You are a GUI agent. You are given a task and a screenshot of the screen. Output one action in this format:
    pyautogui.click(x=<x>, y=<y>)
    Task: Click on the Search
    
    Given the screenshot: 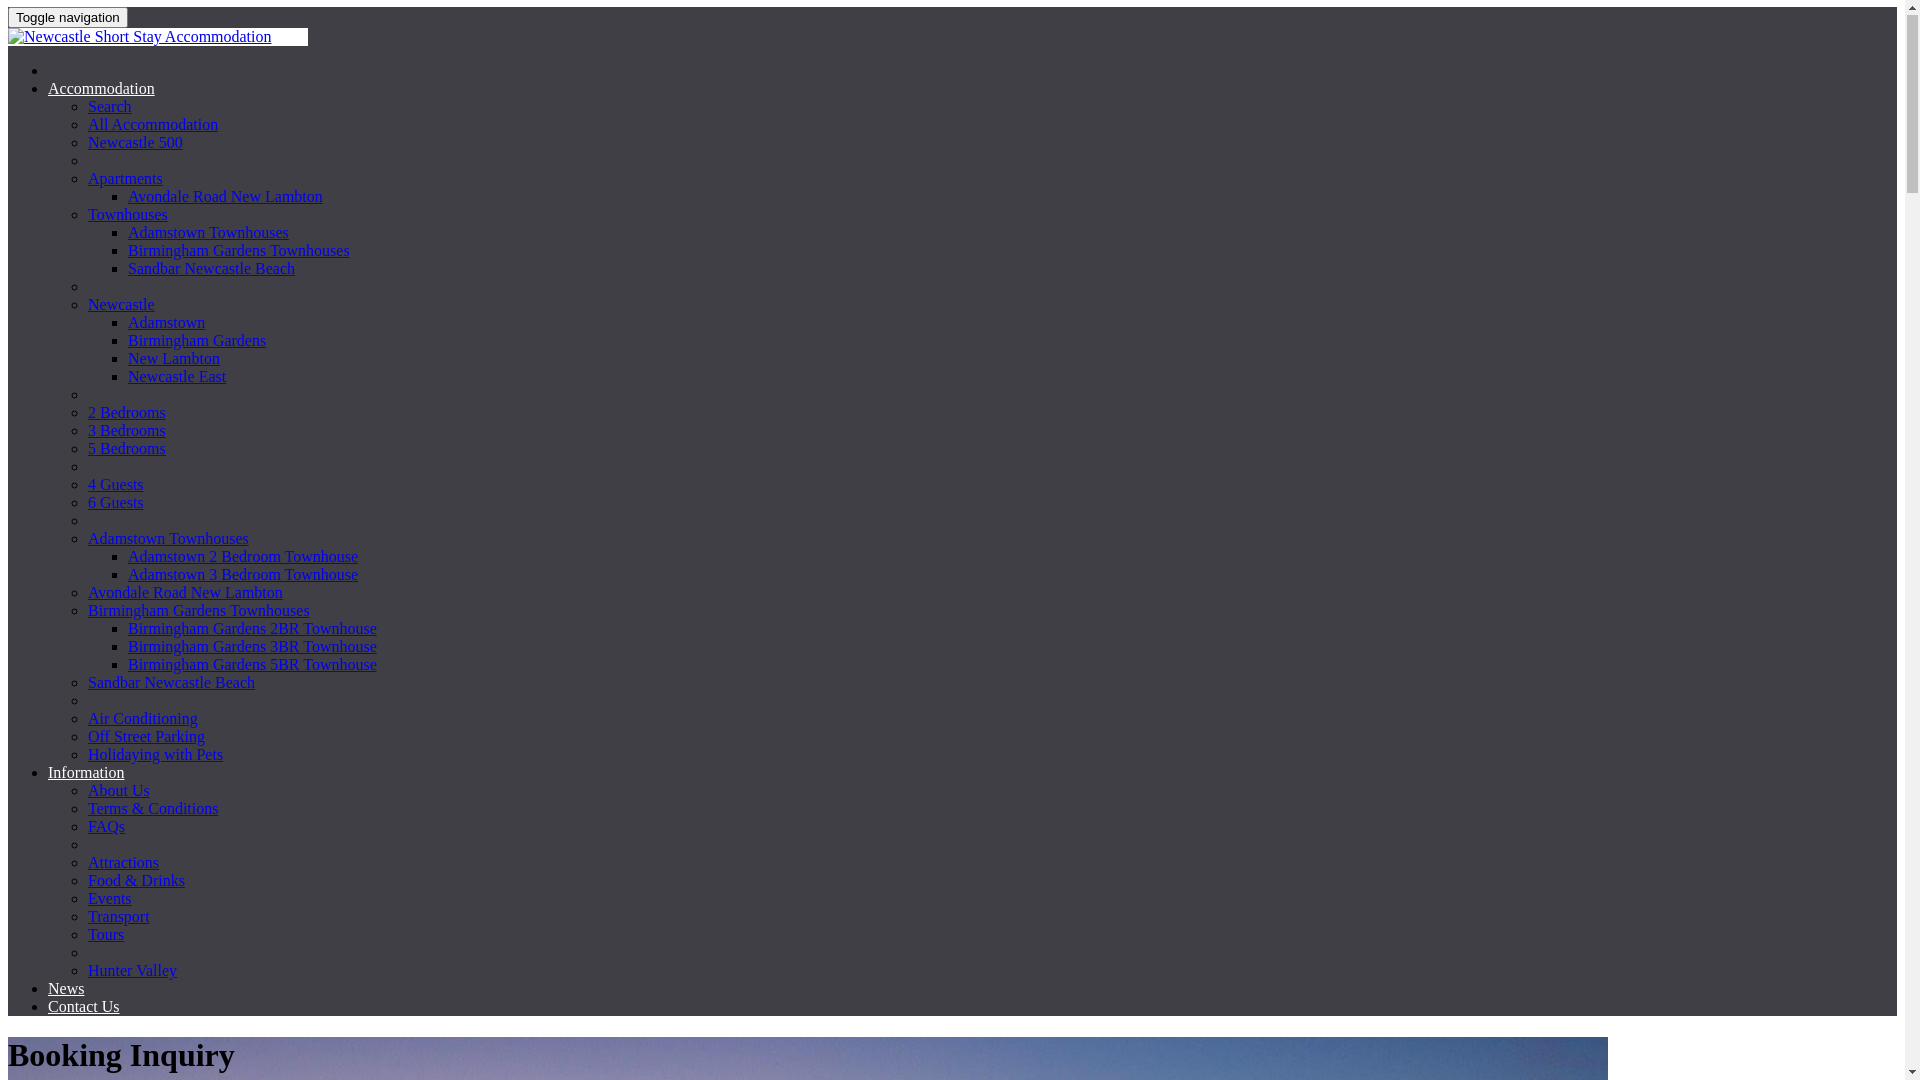 What is the action you would take?
    pyautogui.click(x=110, y=108)
    